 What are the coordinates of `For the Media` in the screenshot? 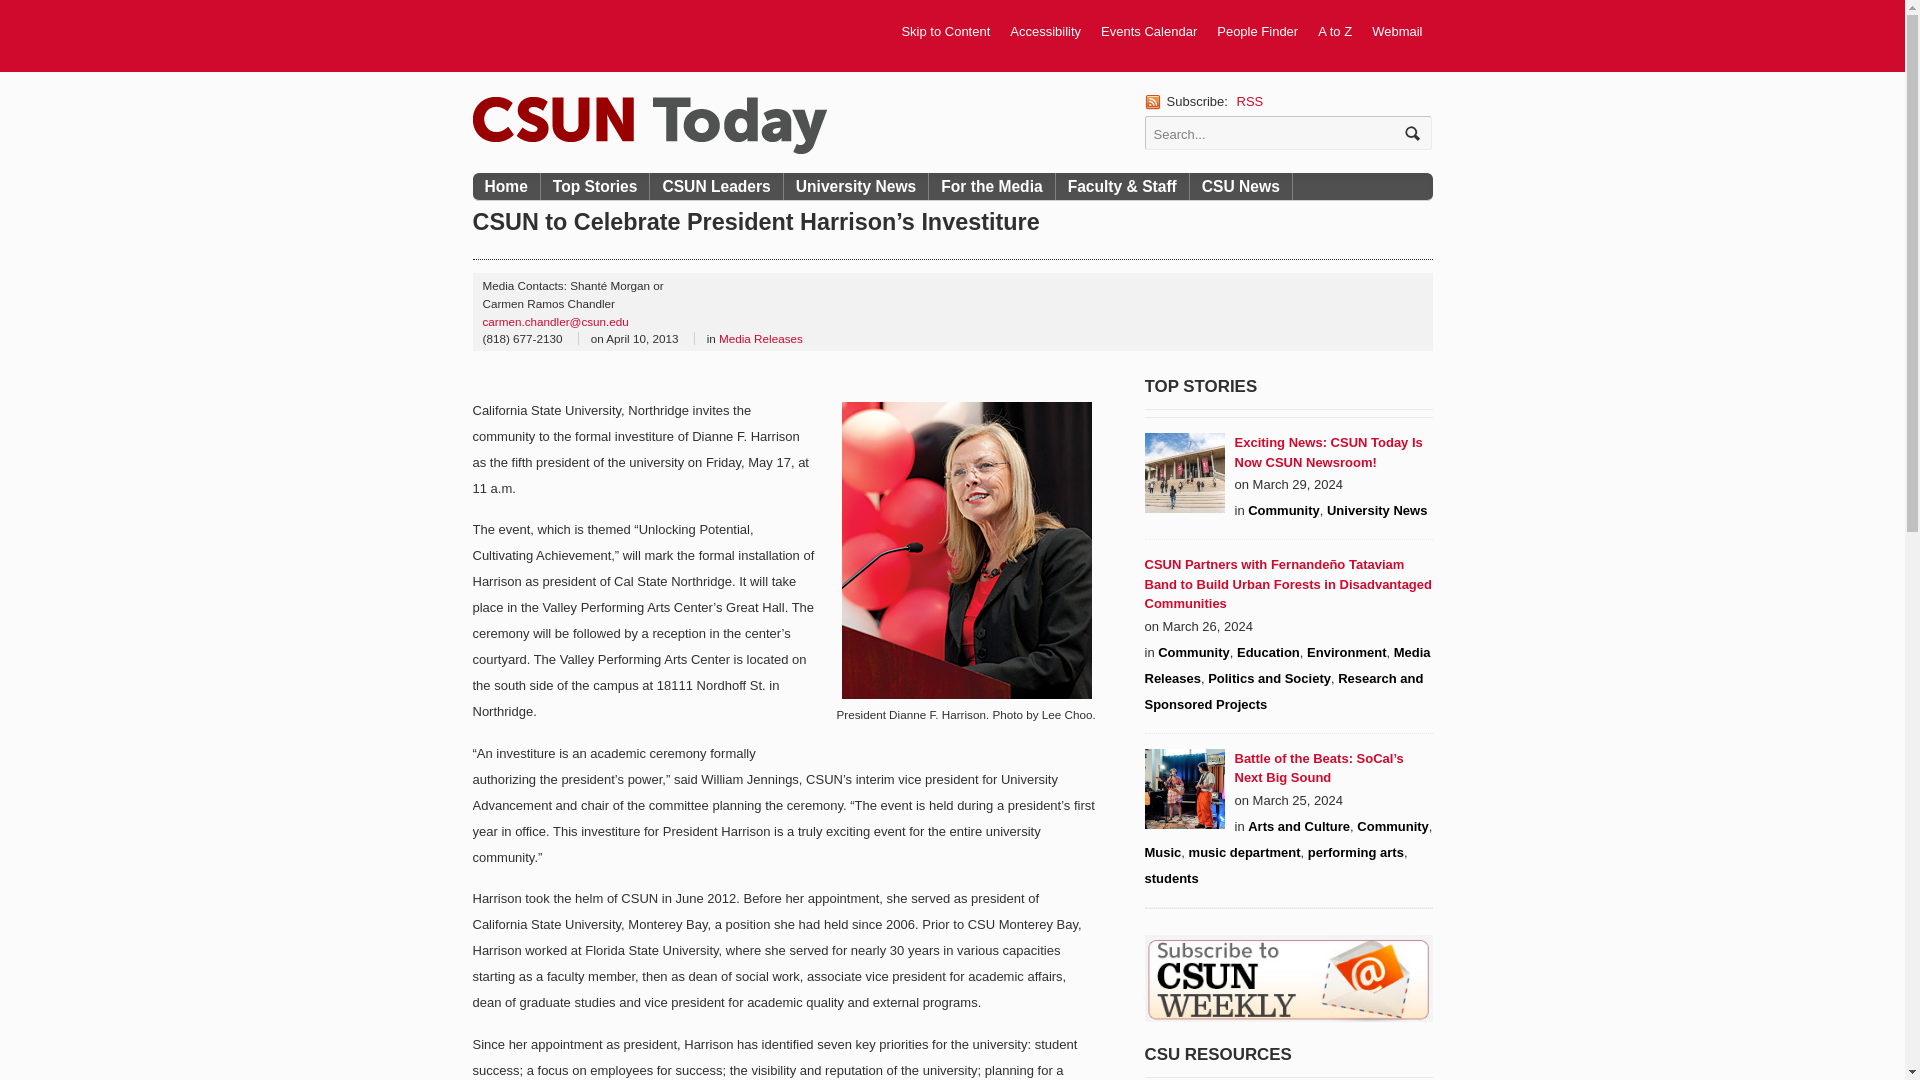 It's located at (992, 186).